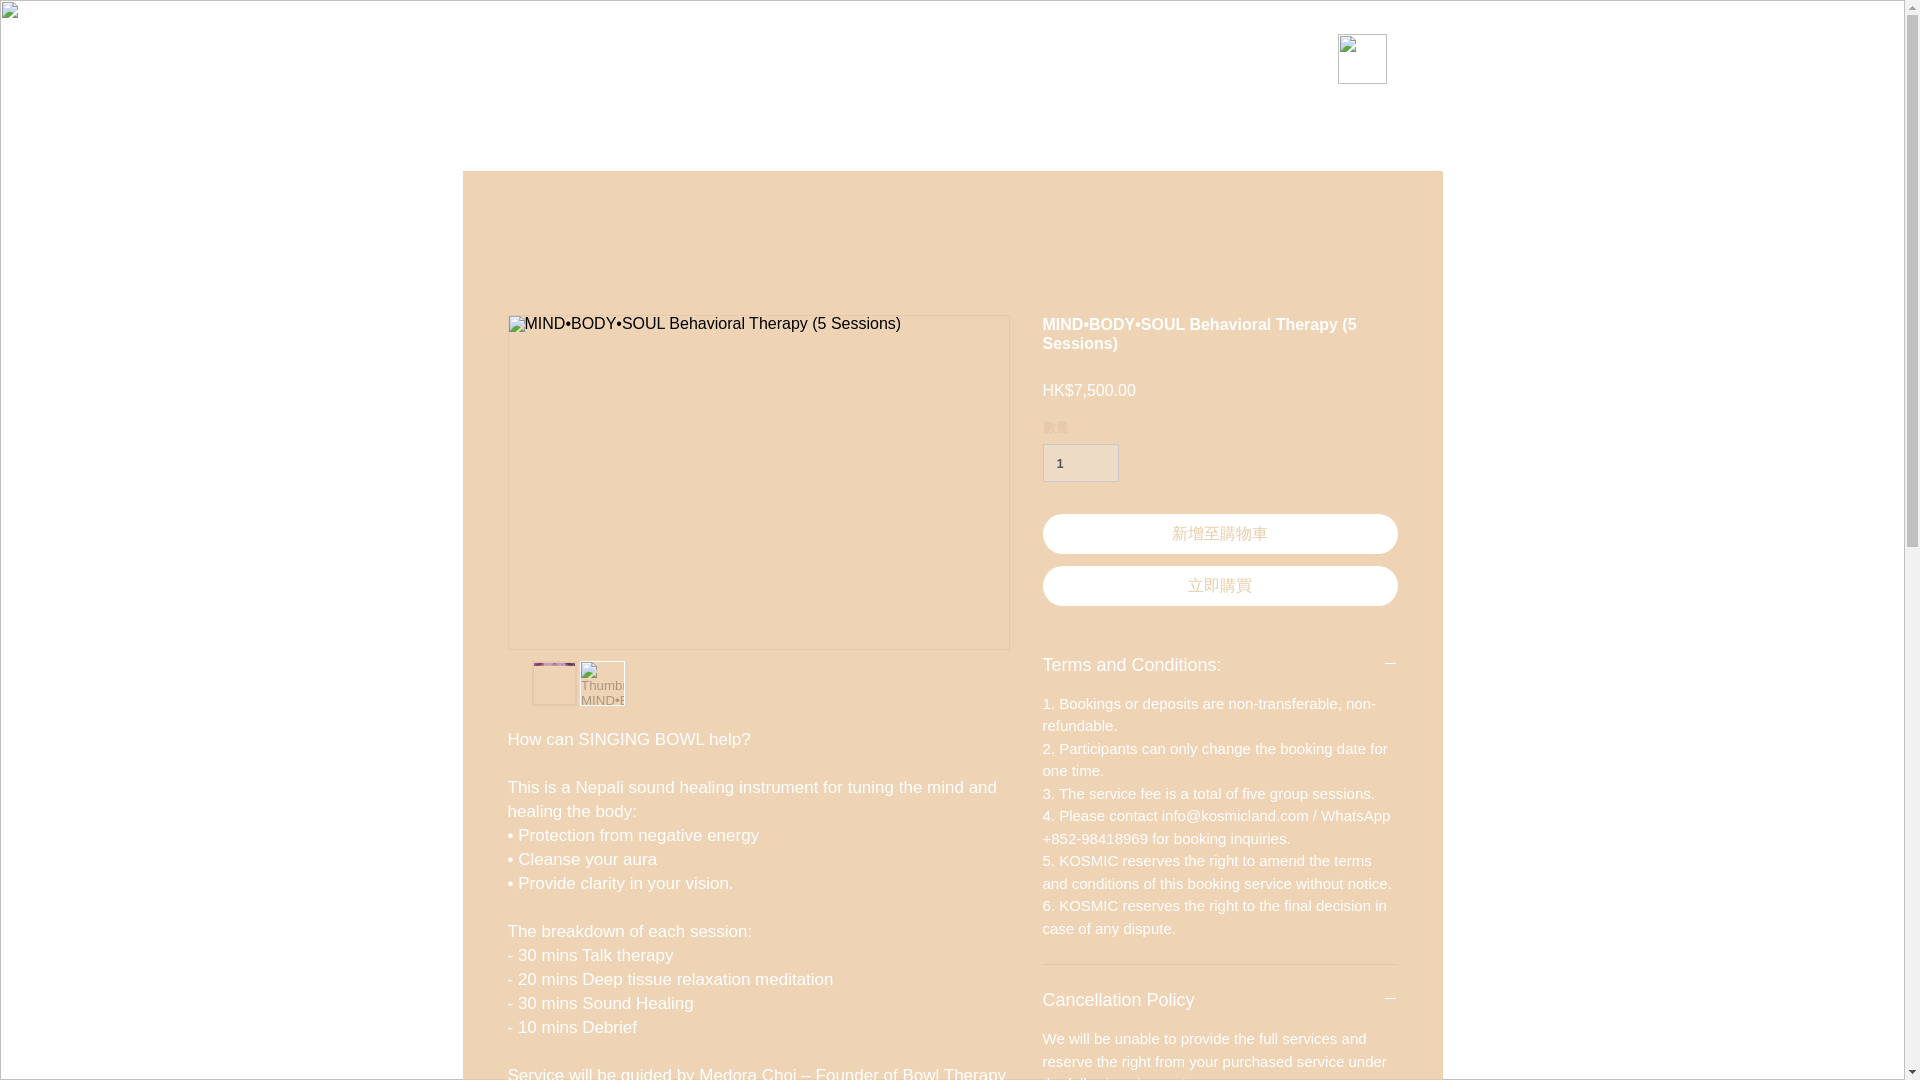 The height and width of the screenshot is (1080, 1920). I want to click on Blog, so click(1148, 136).